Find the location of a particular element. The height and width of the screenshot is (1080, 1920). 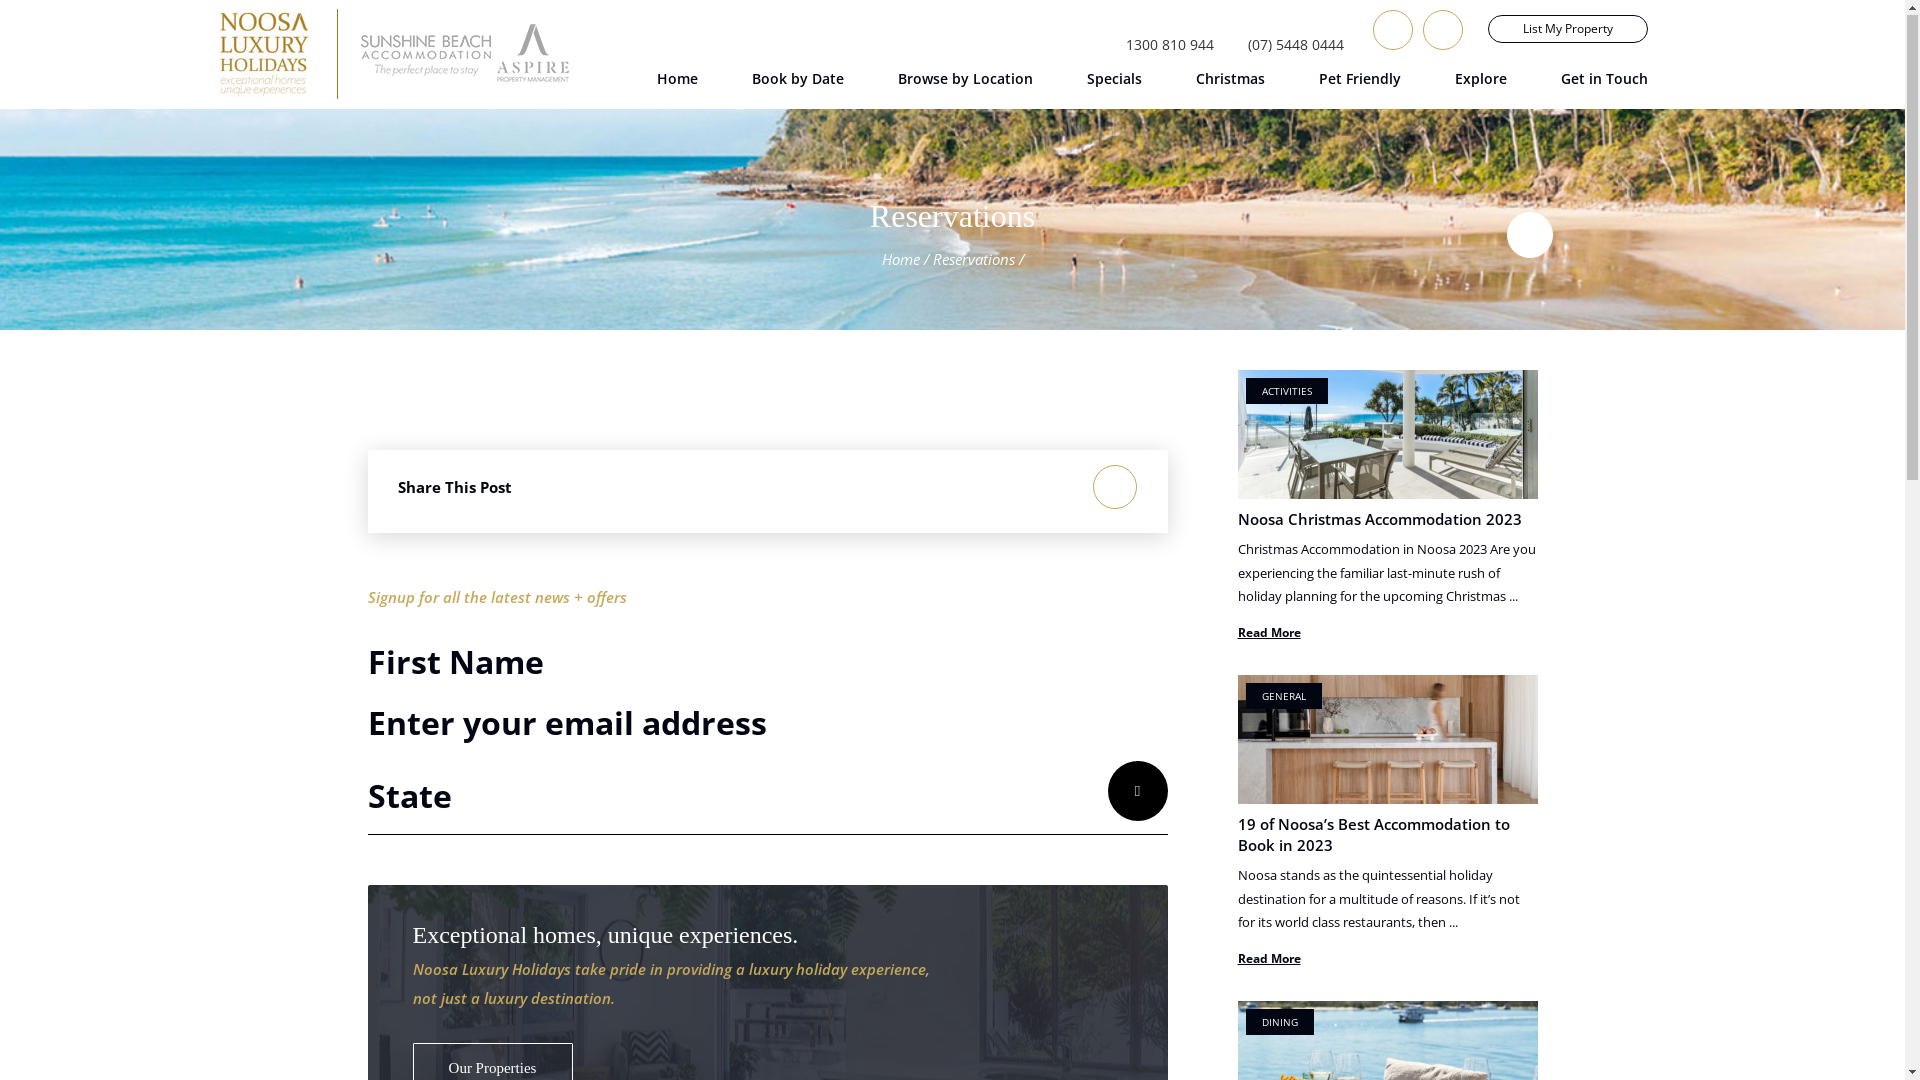

Get in Touch is located at coordinates (1604, 84).